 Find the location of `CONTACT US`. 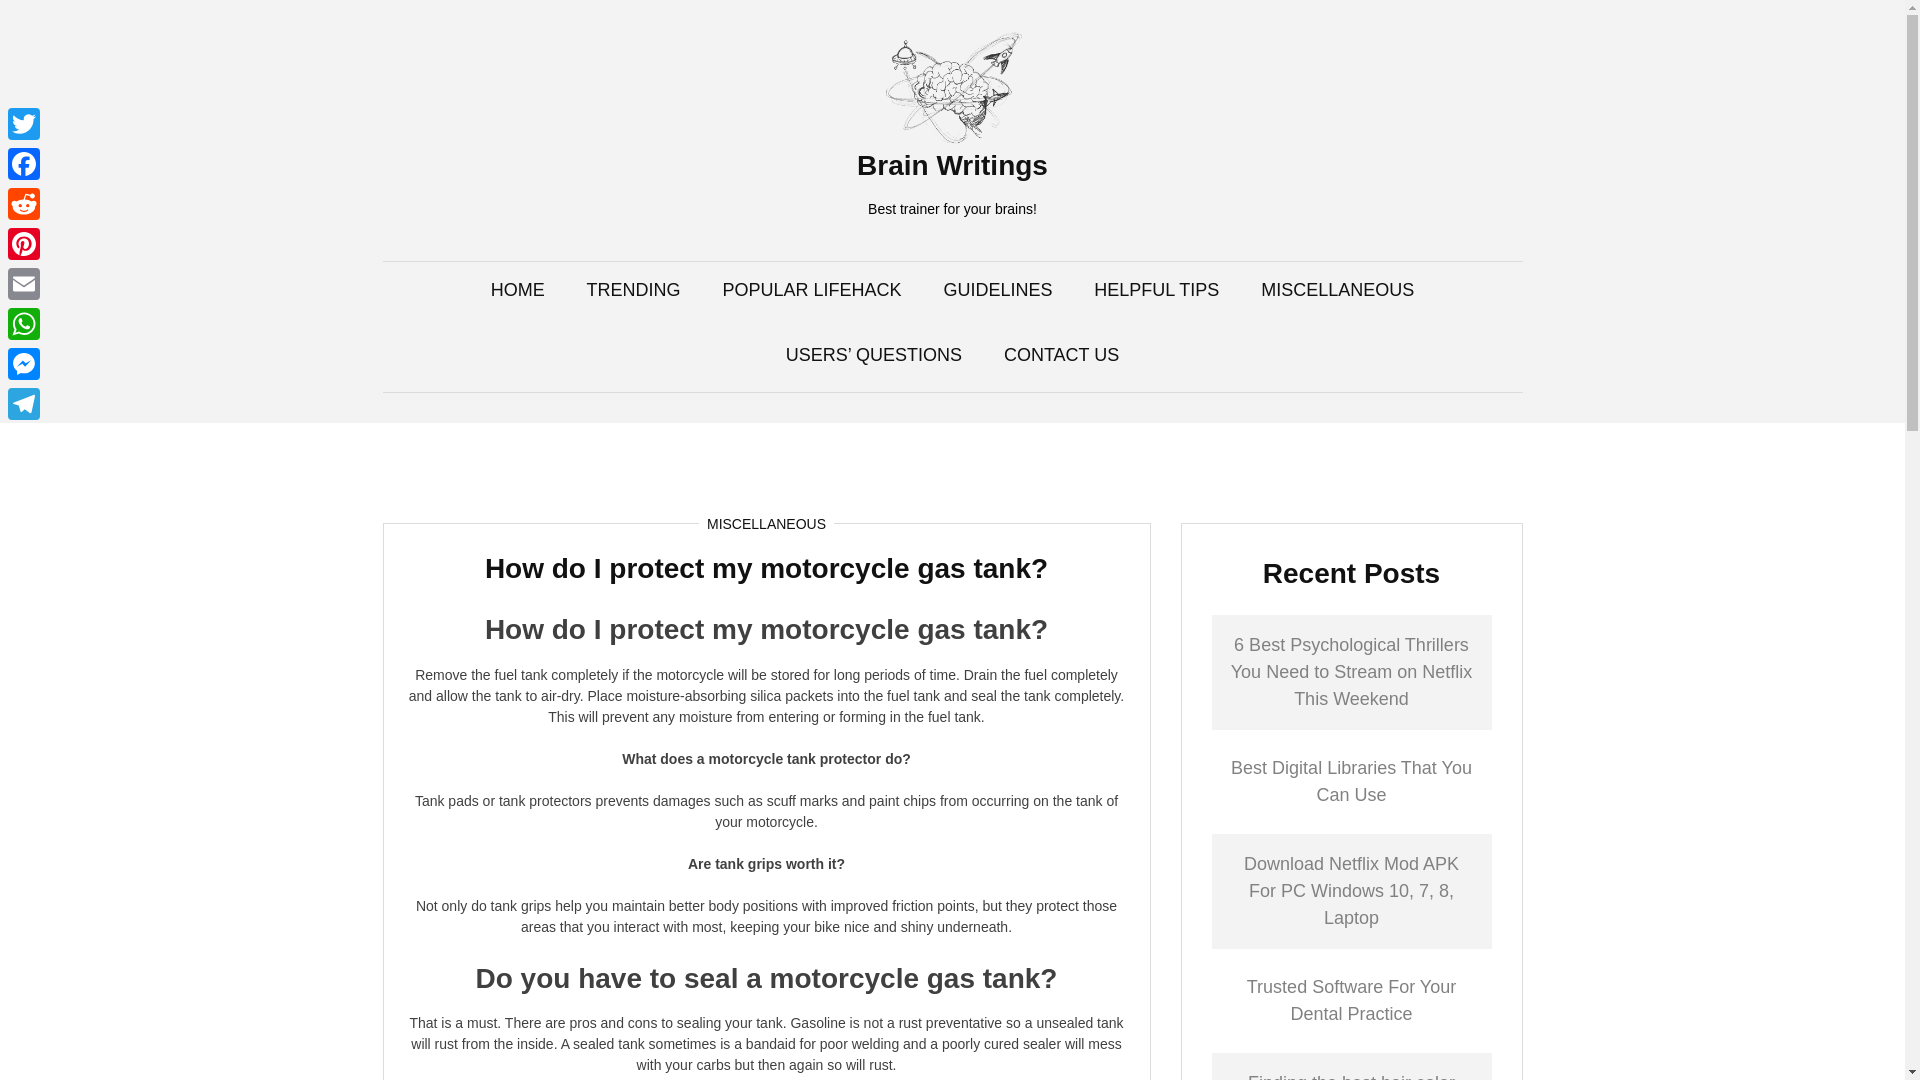

CONTACT US is located at coordinates (1061, 356).